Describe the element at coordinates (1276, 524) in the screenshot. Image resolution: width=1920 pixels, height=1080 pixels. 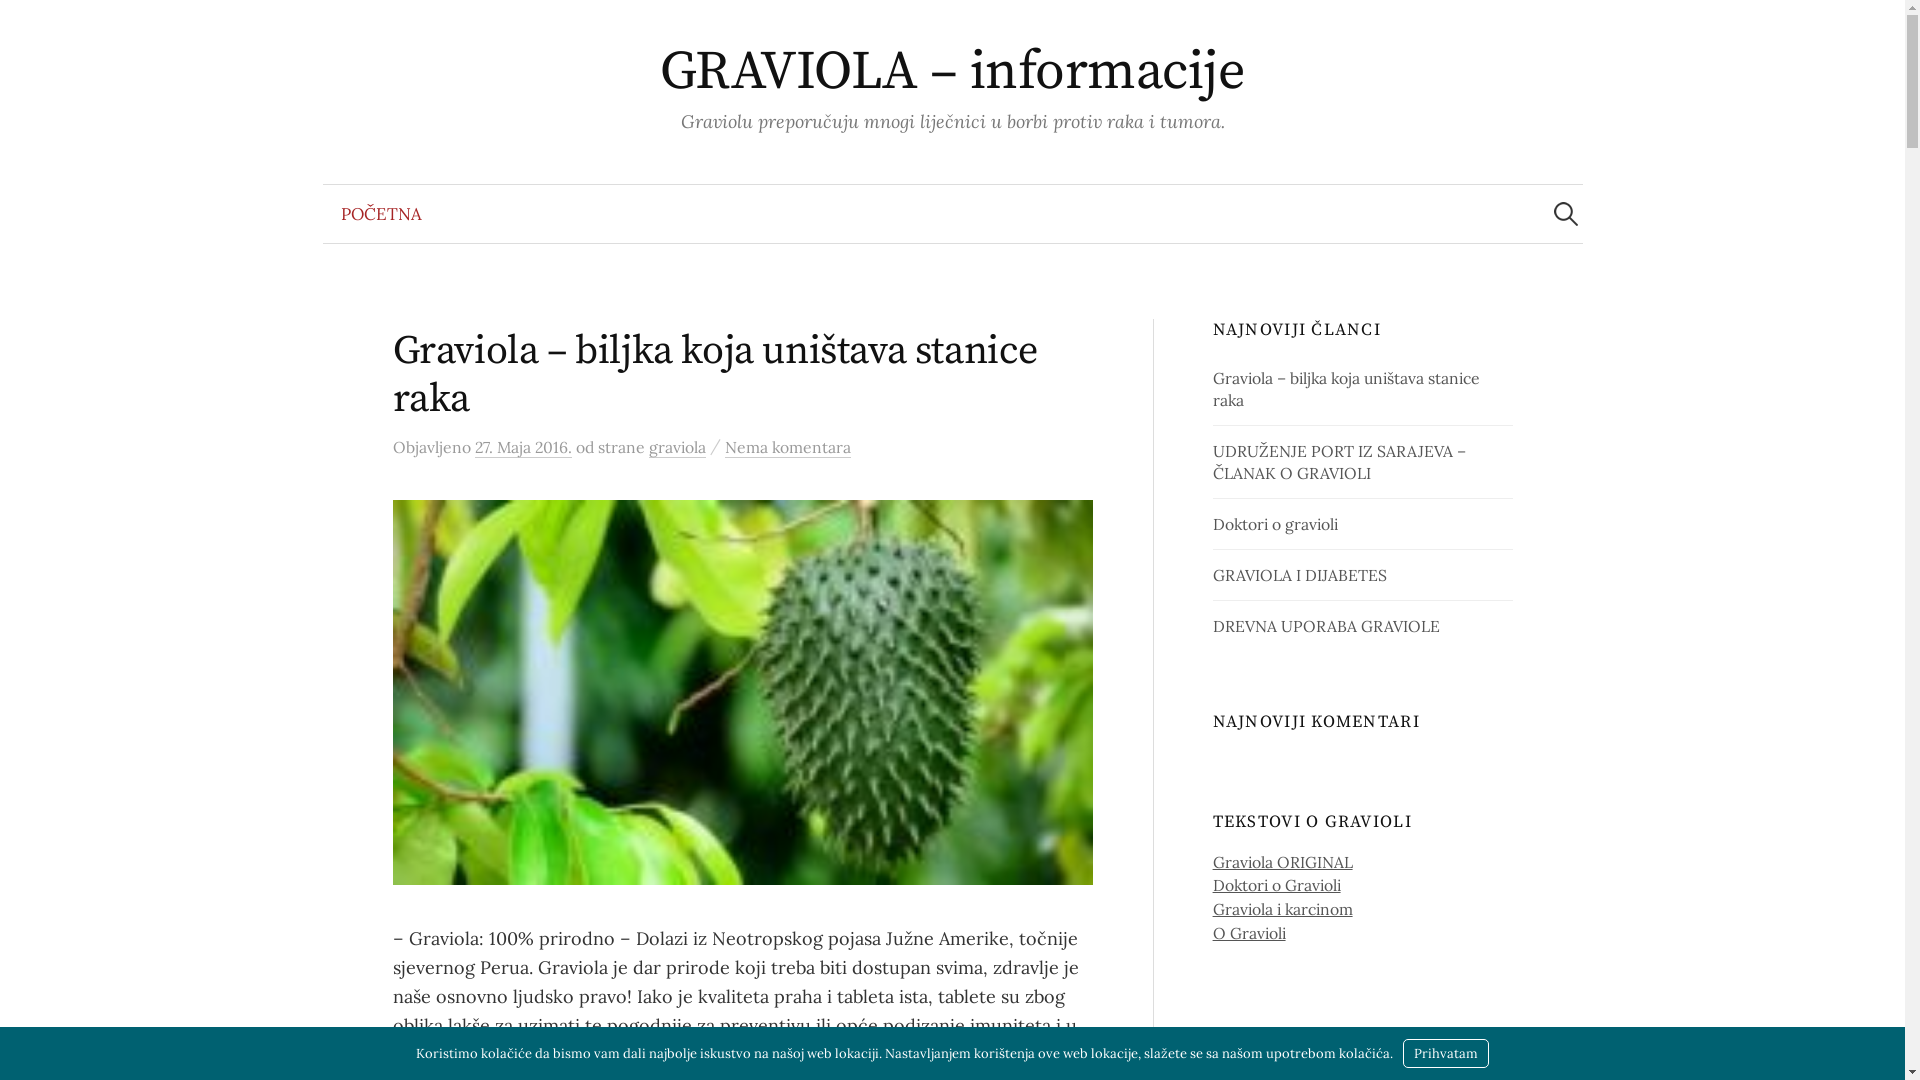
I see `Doktori o gravioli` at that location.